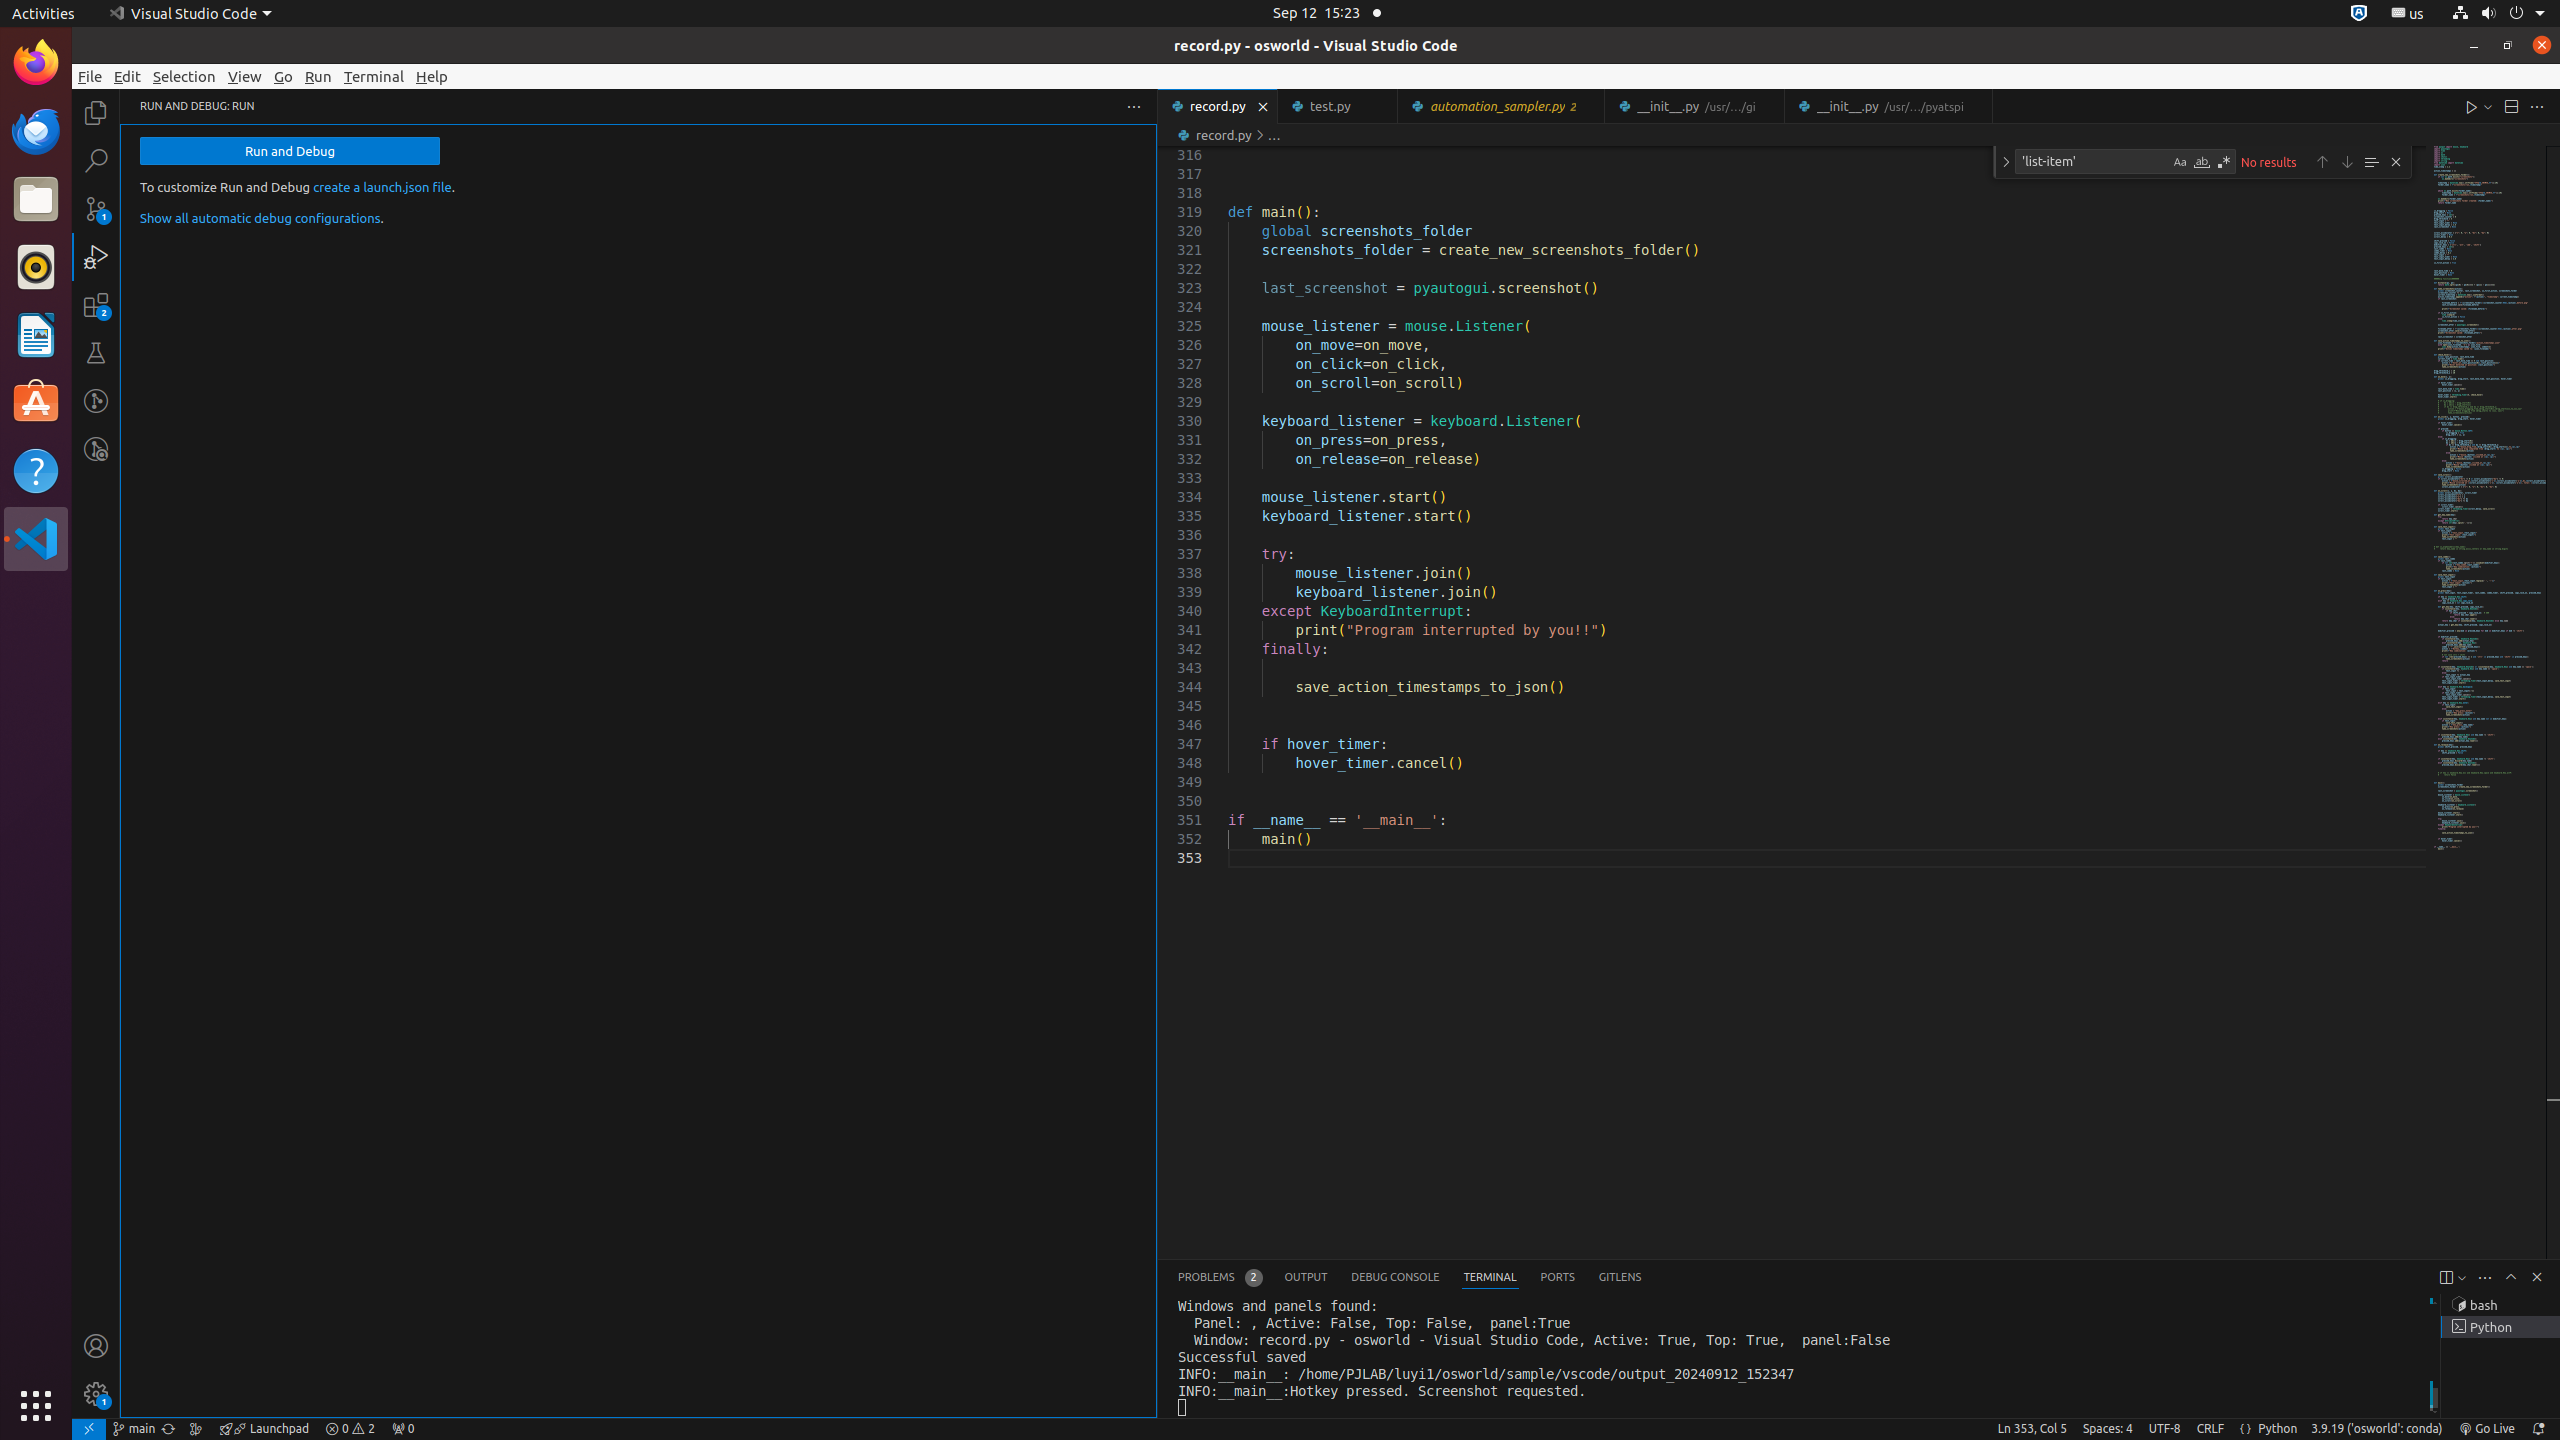 Image resolution: width=2560 pixels, height=1440 pixels. What do you see at coordinates (350, 1429) in the screenshot?
I see `Warnings: 2` at bounding box center [350, 1429].